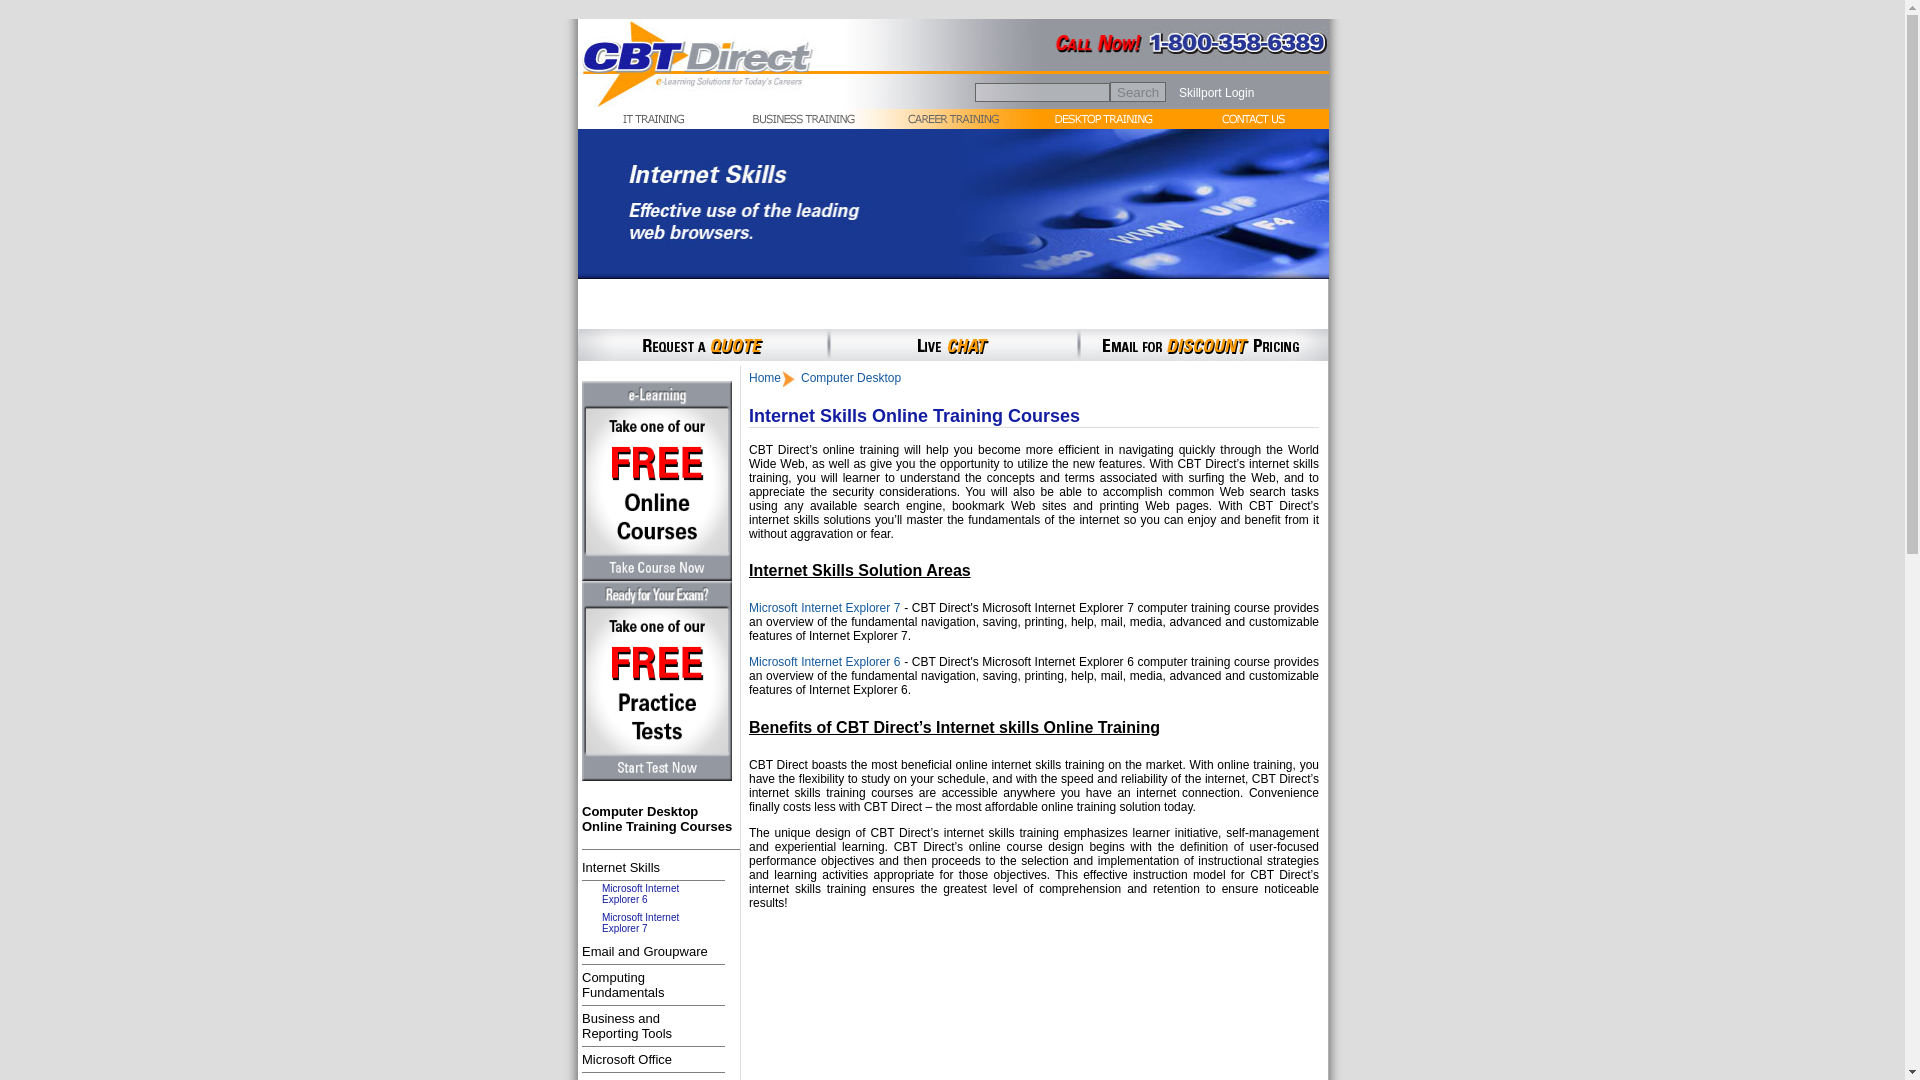 This screenshot has width=1920, height=1080. I want to click on Search, so click(824, 607).